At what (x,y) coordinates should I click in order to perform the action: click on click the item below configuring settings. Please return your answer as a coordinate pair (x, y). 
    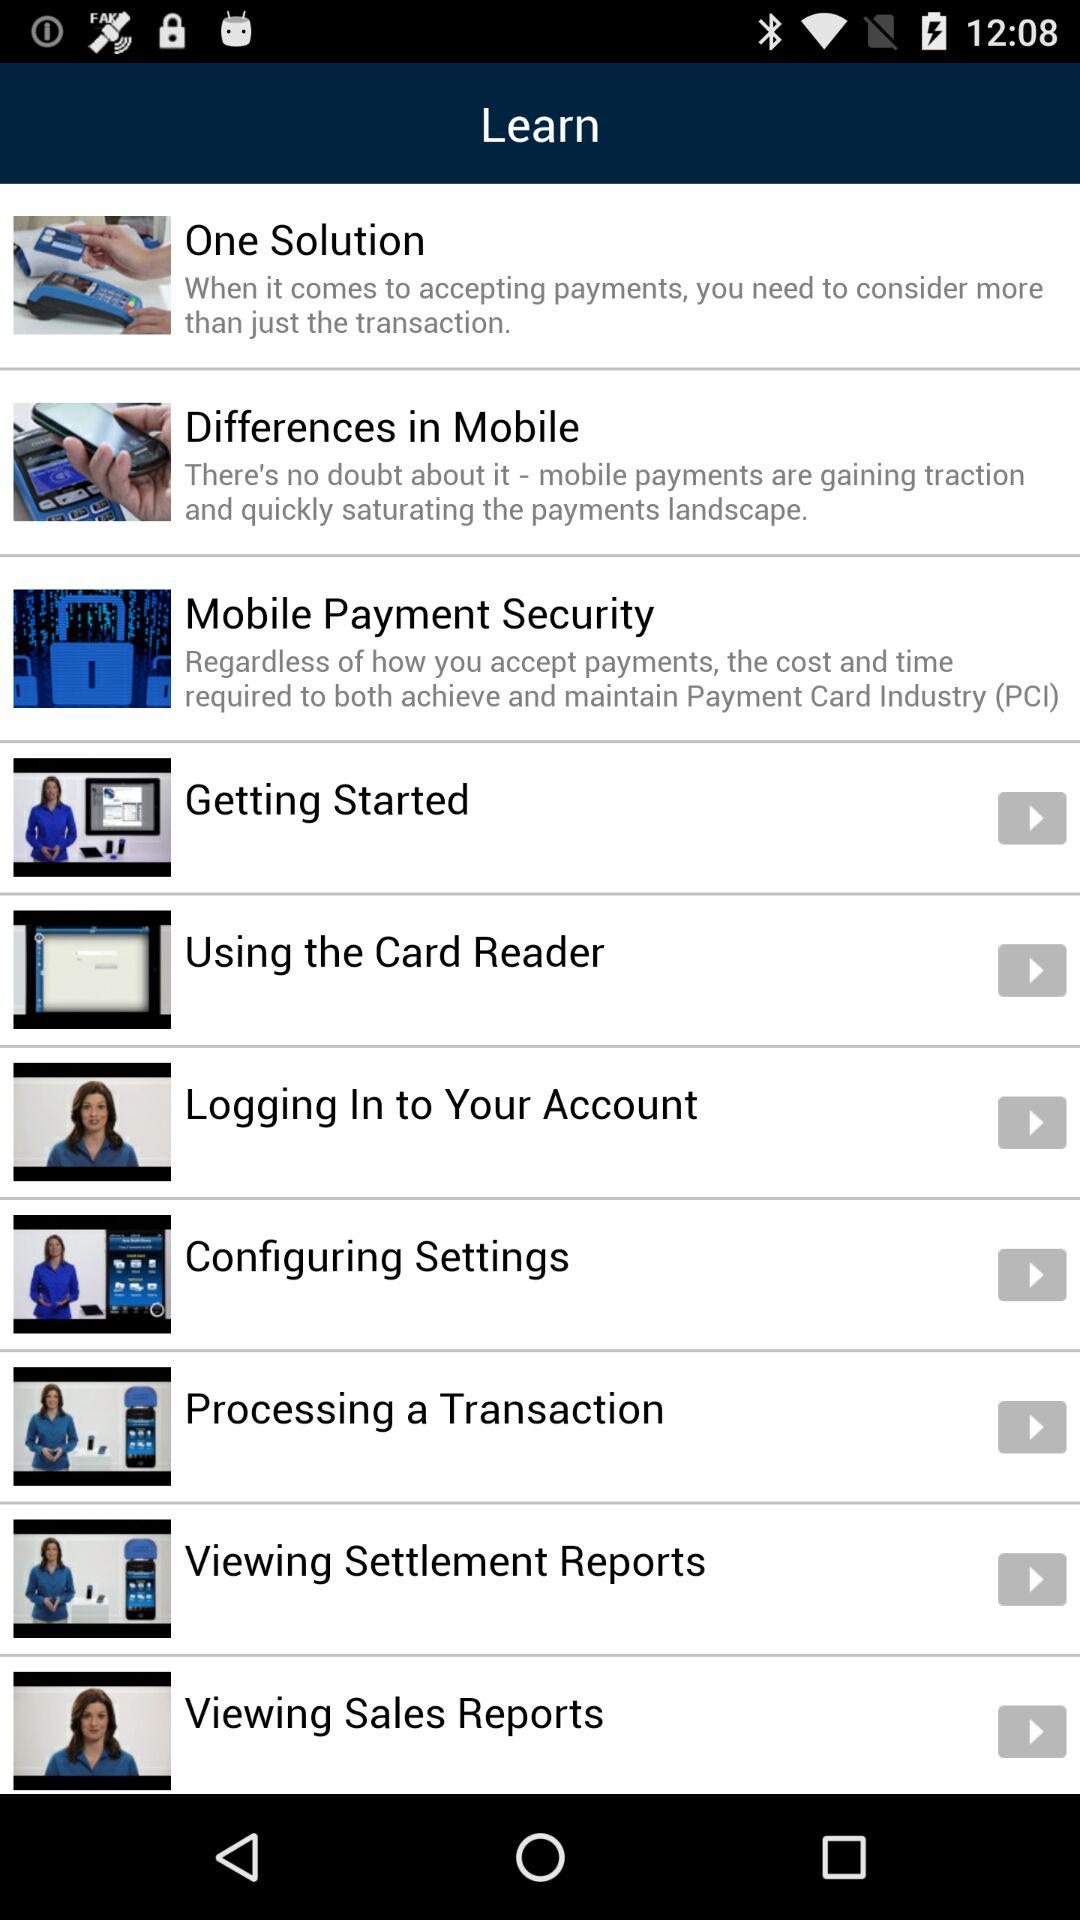
    Looking at the image, I should click on (424, 1406).